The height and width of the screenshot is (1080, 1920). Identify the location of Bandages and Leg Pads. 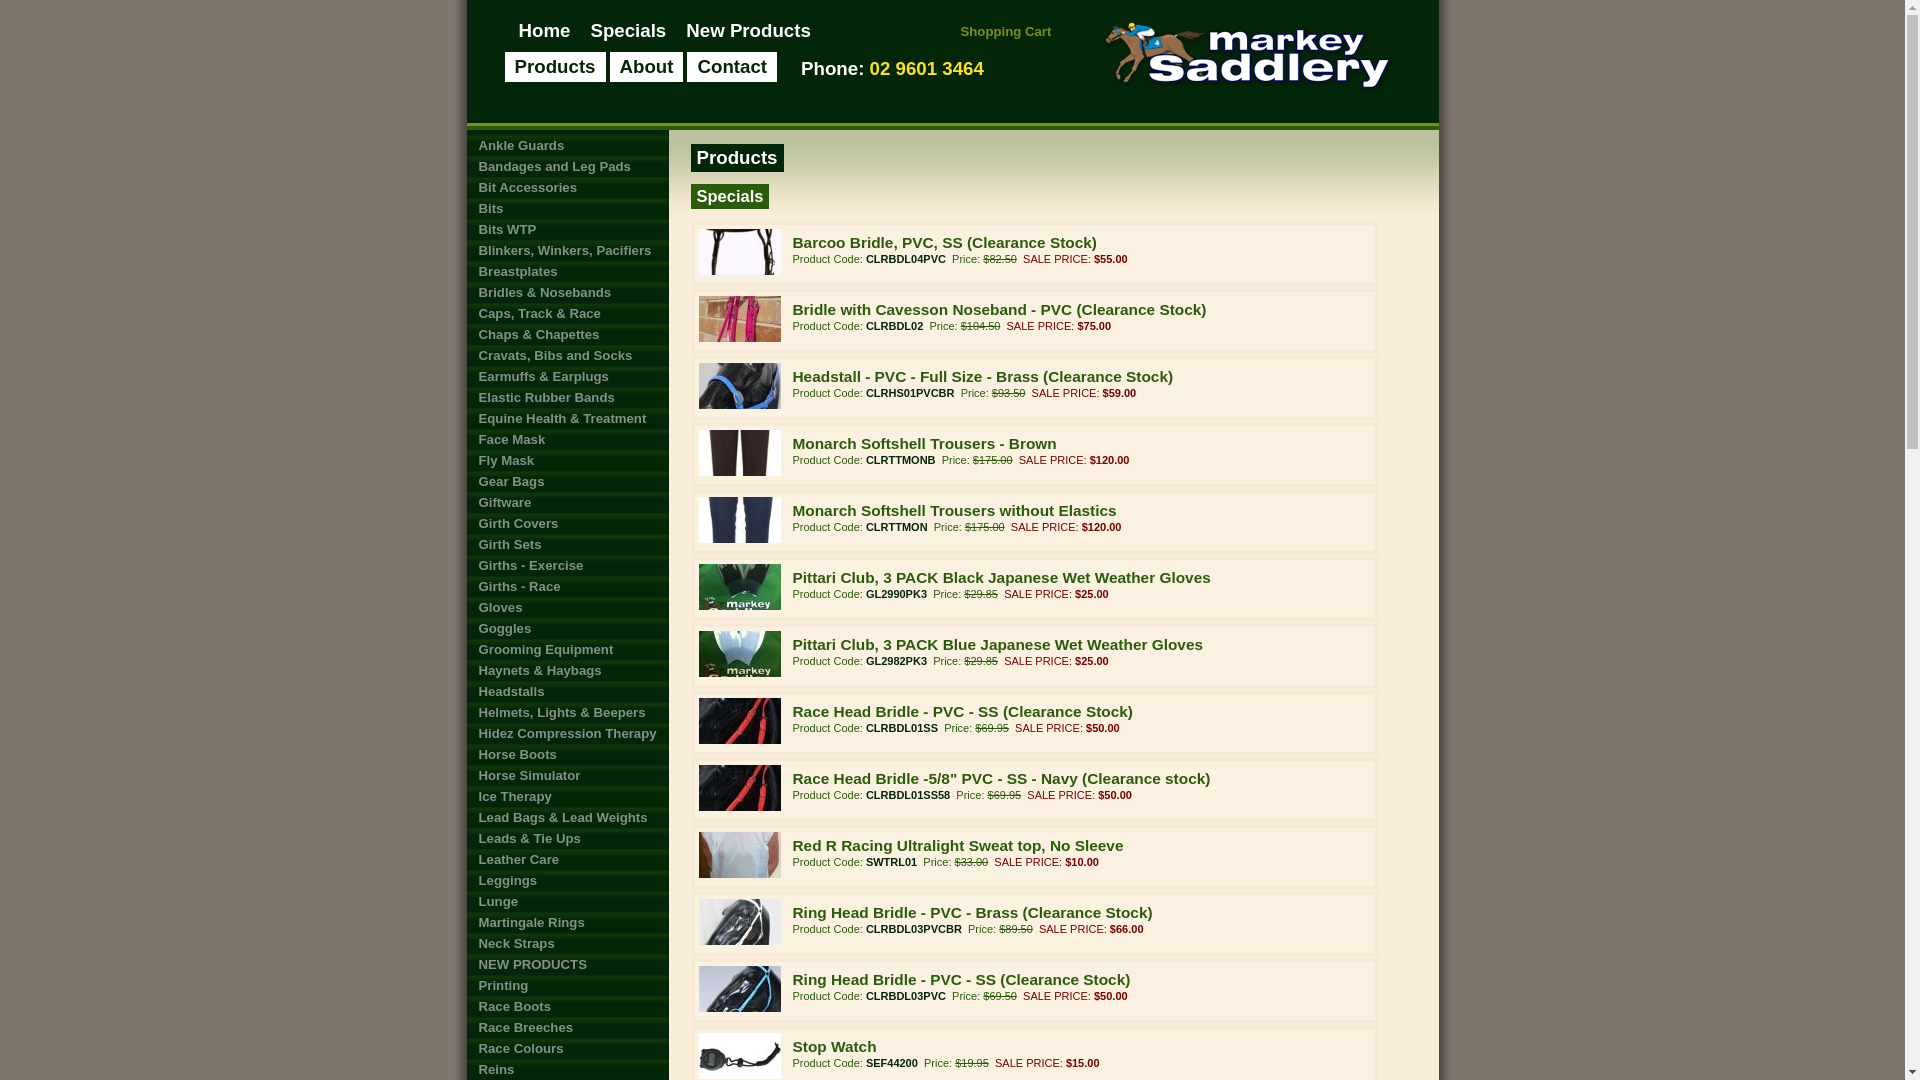
(567, 166).